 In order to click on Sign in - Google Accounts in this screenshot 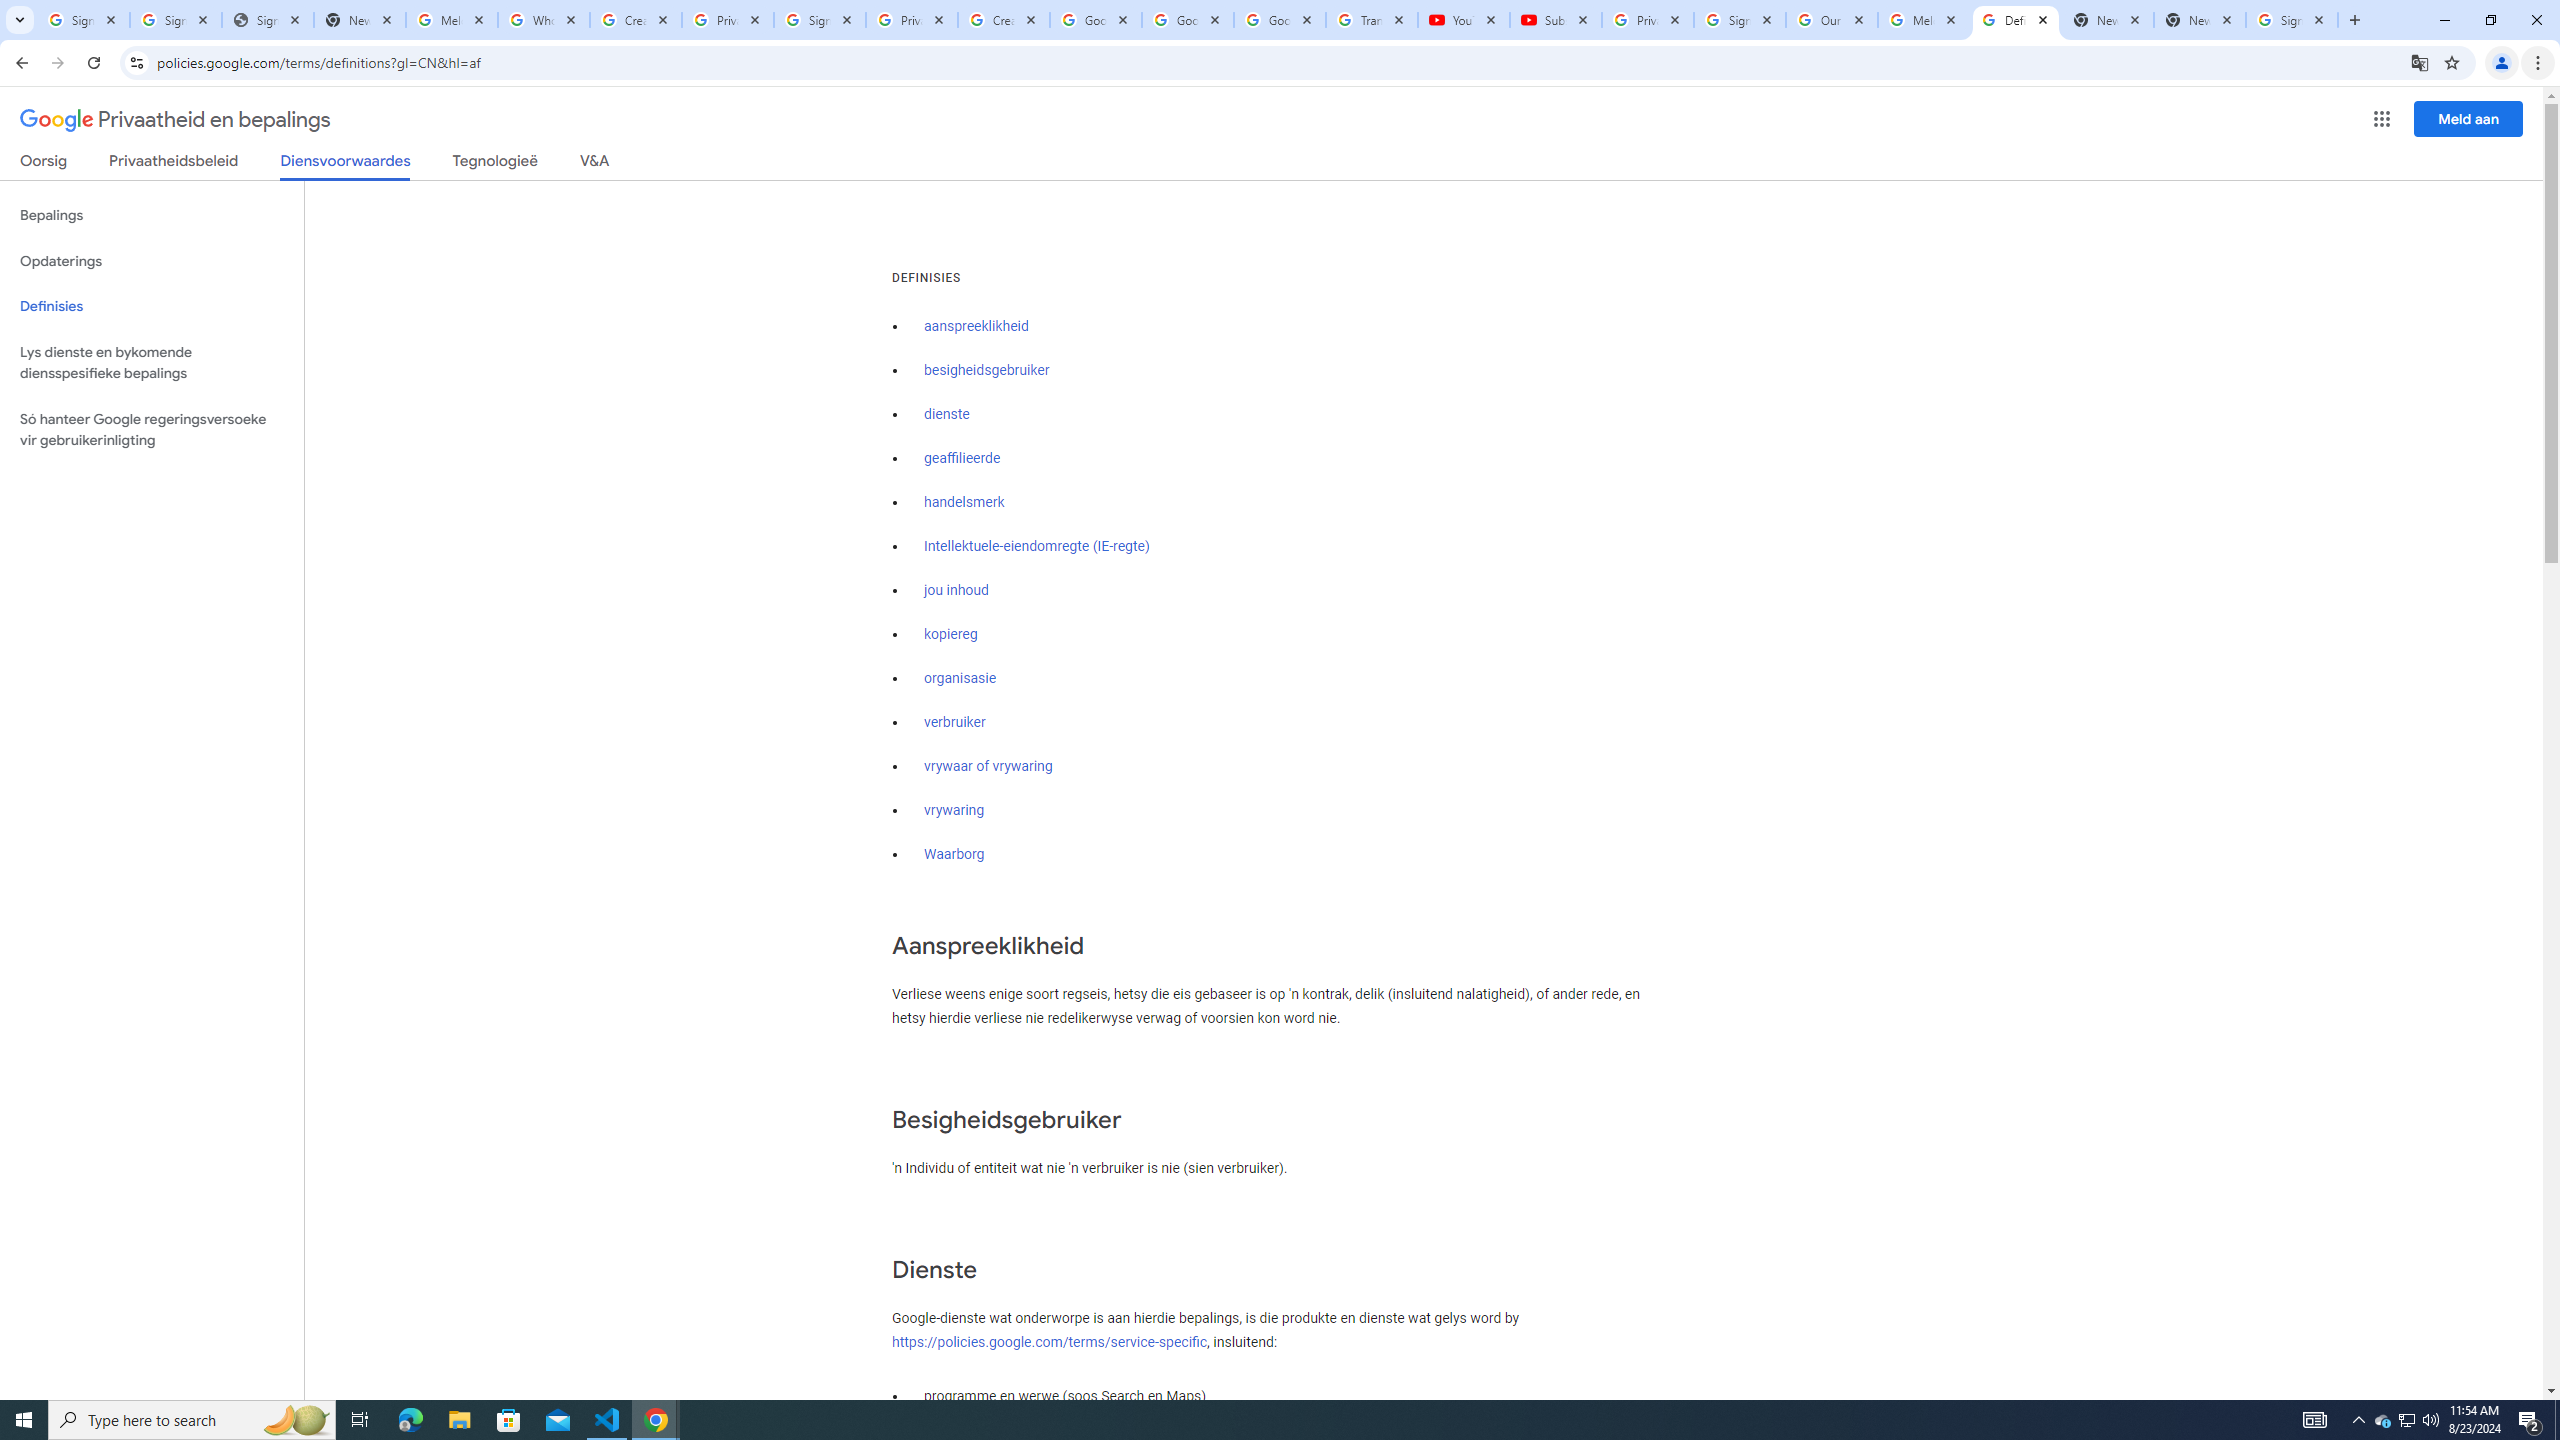, I will do `click(1739, 20)`.